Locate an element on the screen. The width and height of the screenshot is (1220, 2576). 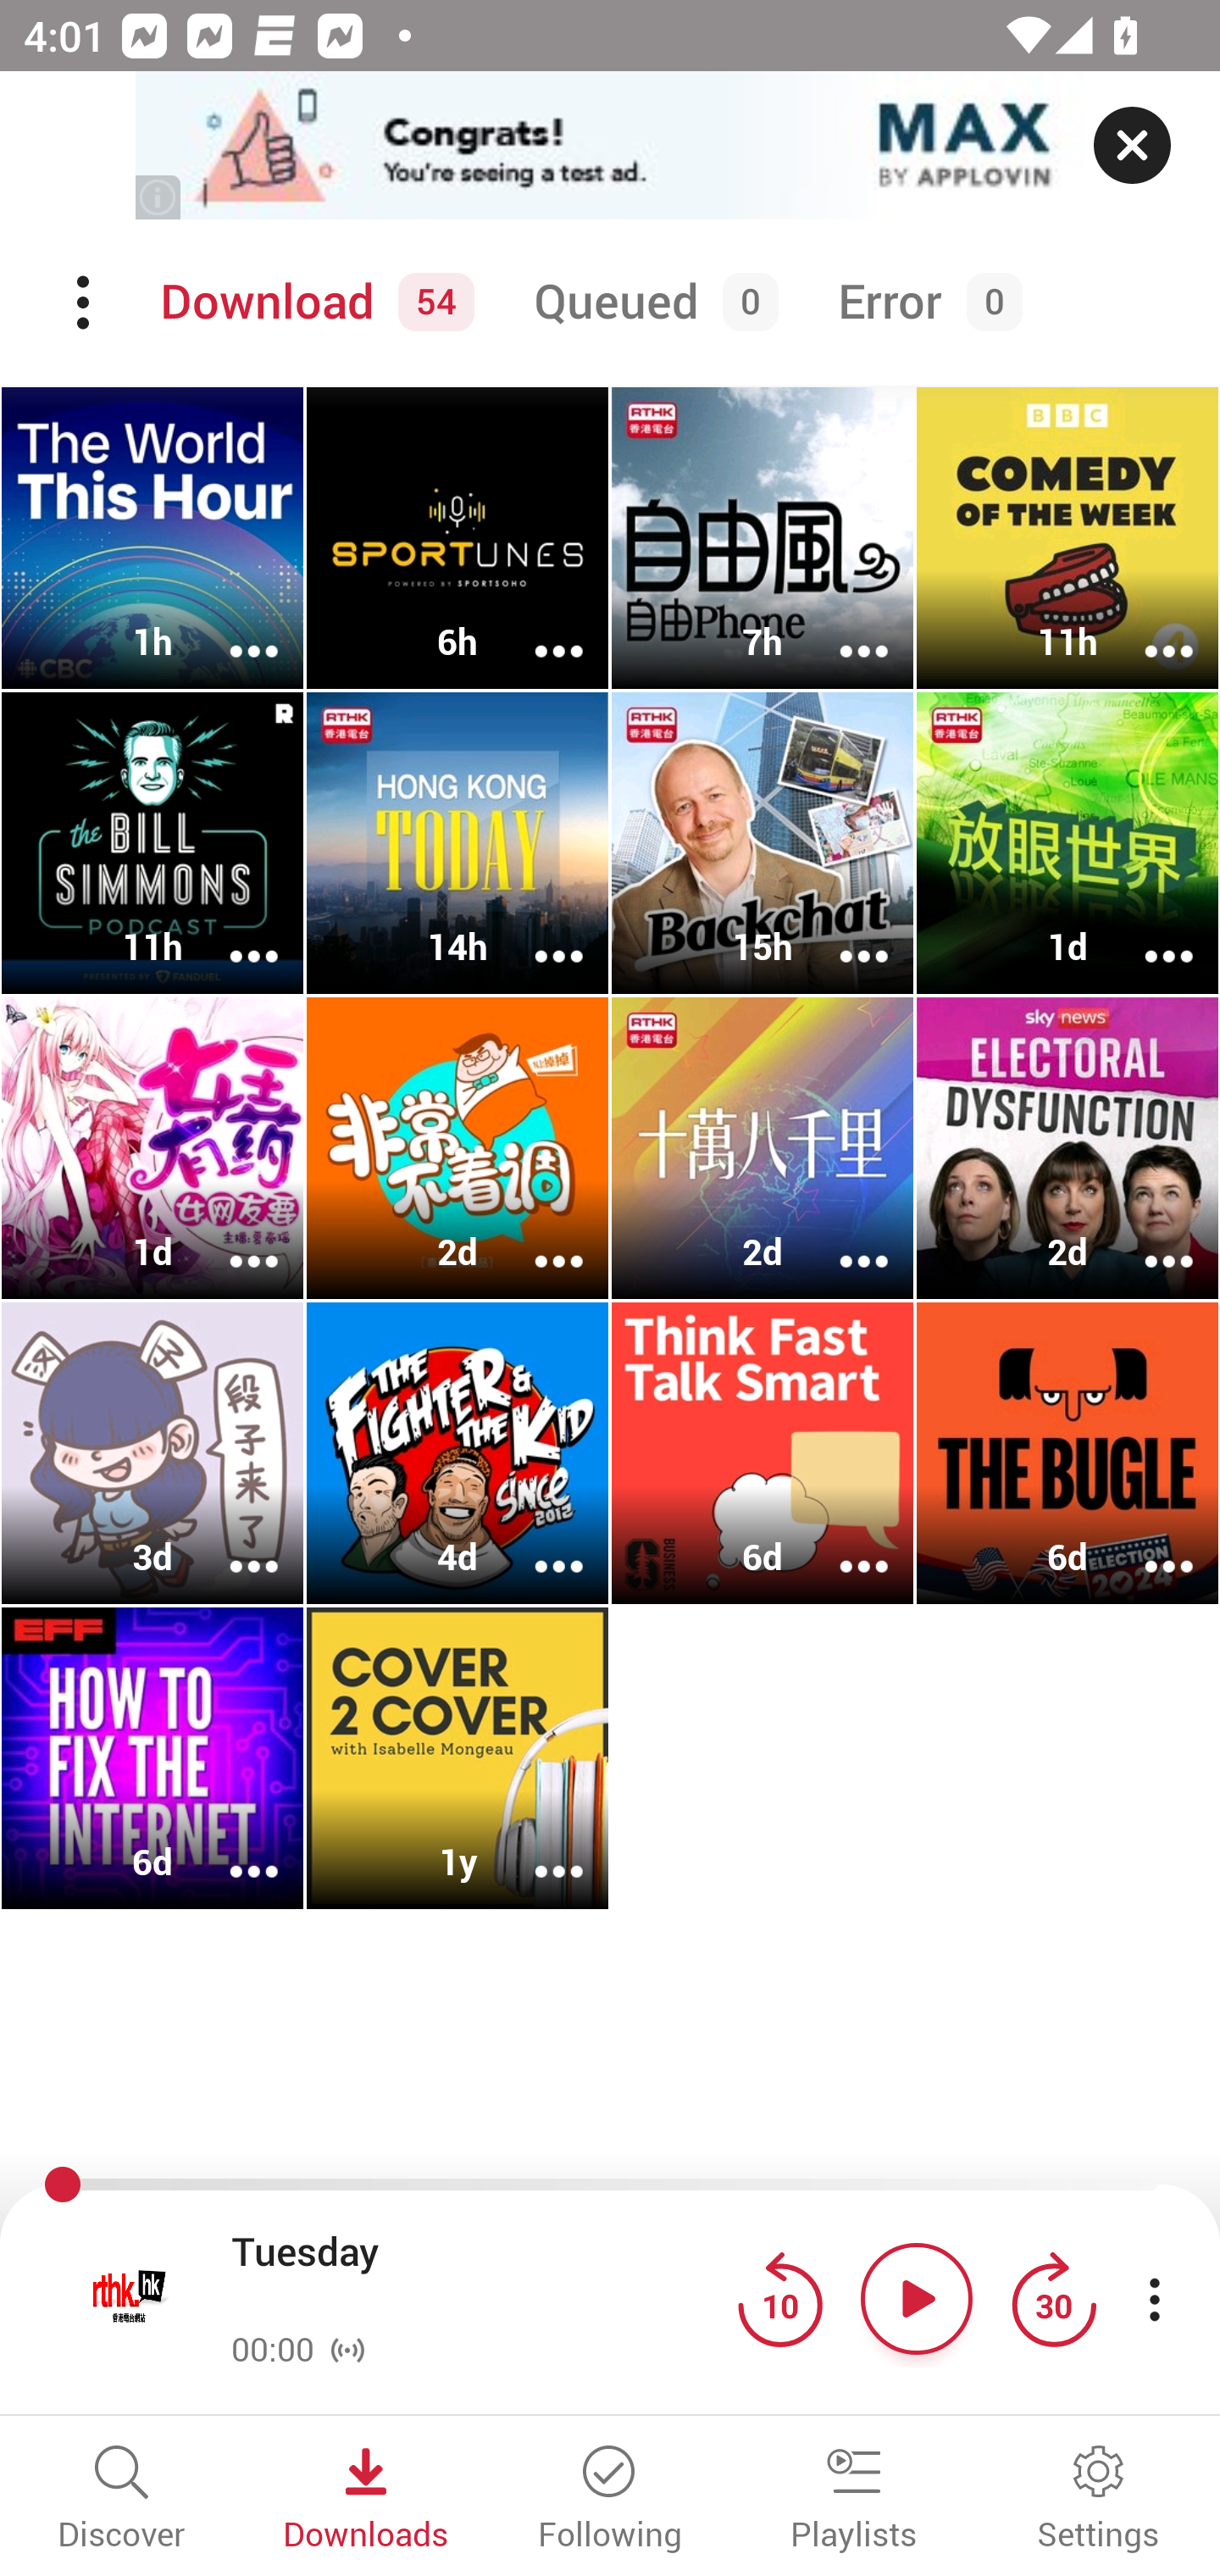
Jump back is located at coordinates (779, 2298).